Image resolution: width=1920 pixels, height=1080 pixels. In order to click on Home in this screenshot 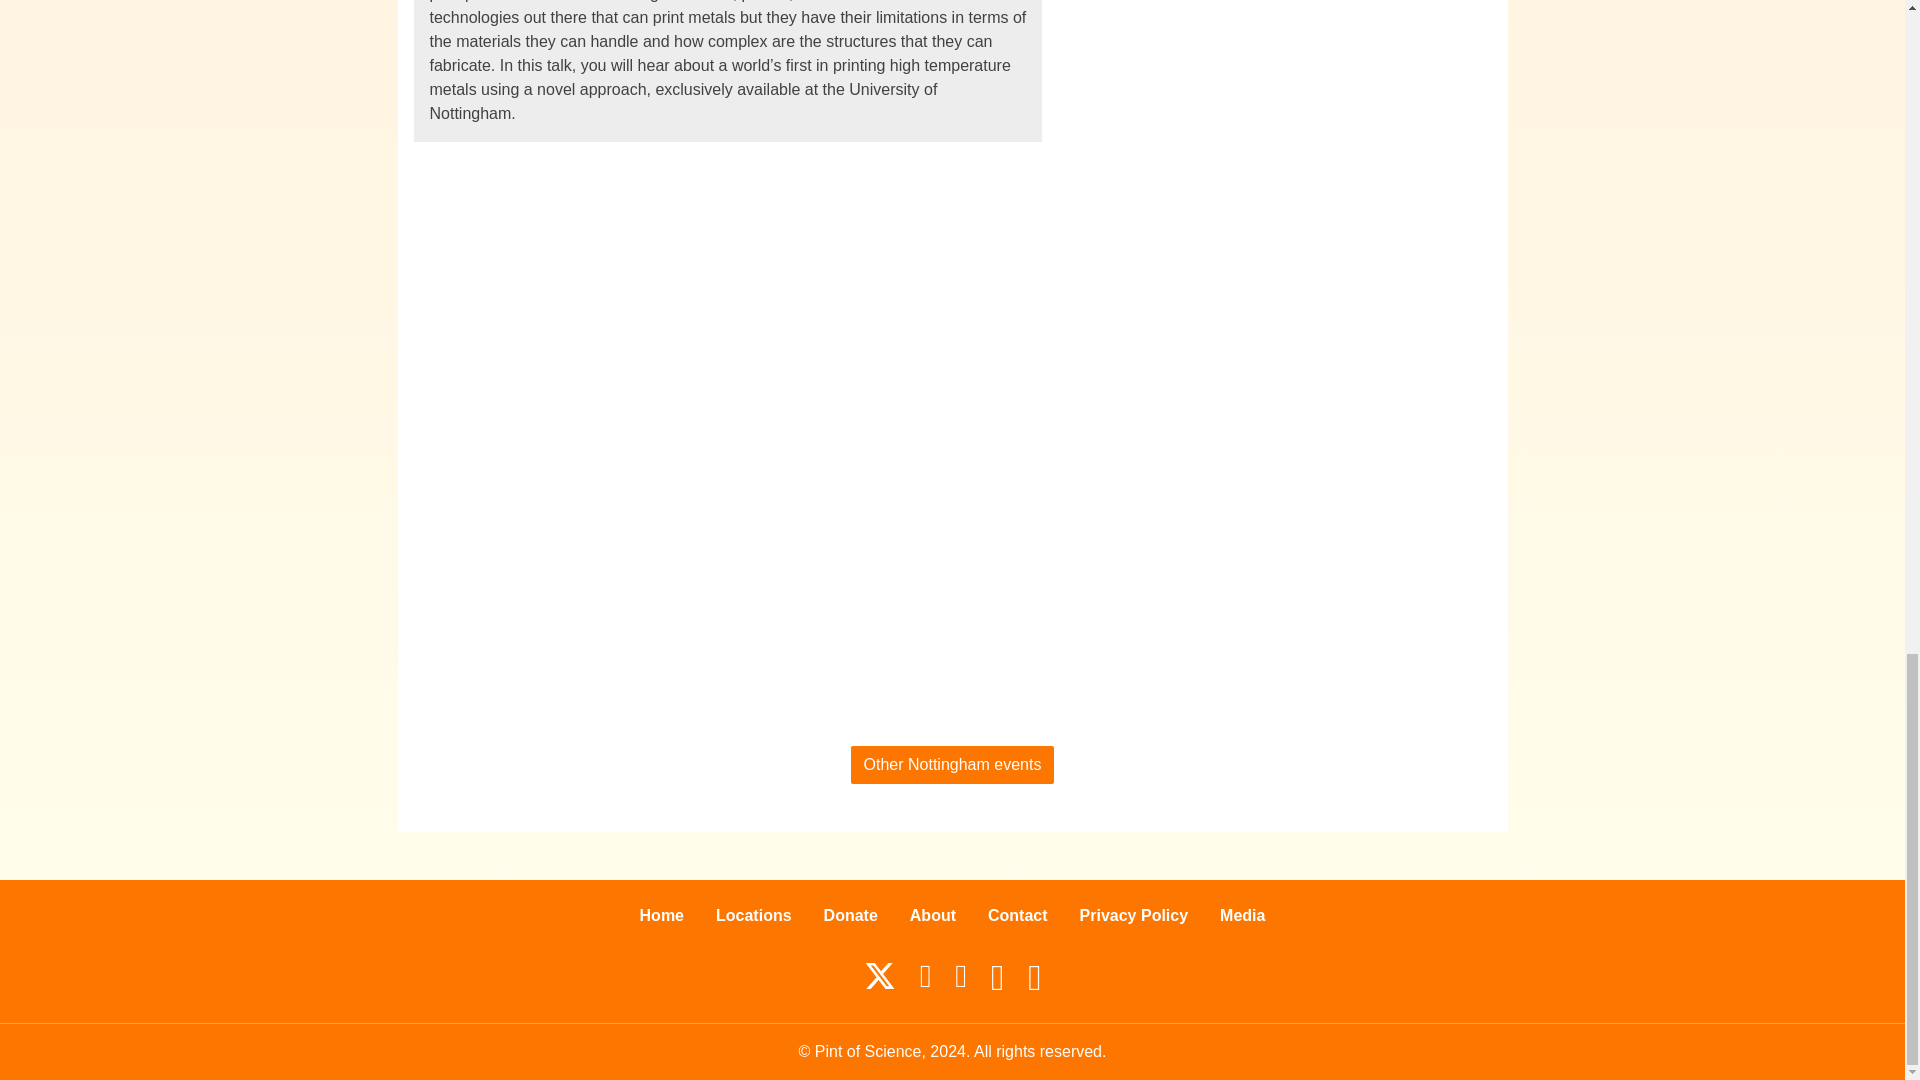, I will do `click(662, 916)`.